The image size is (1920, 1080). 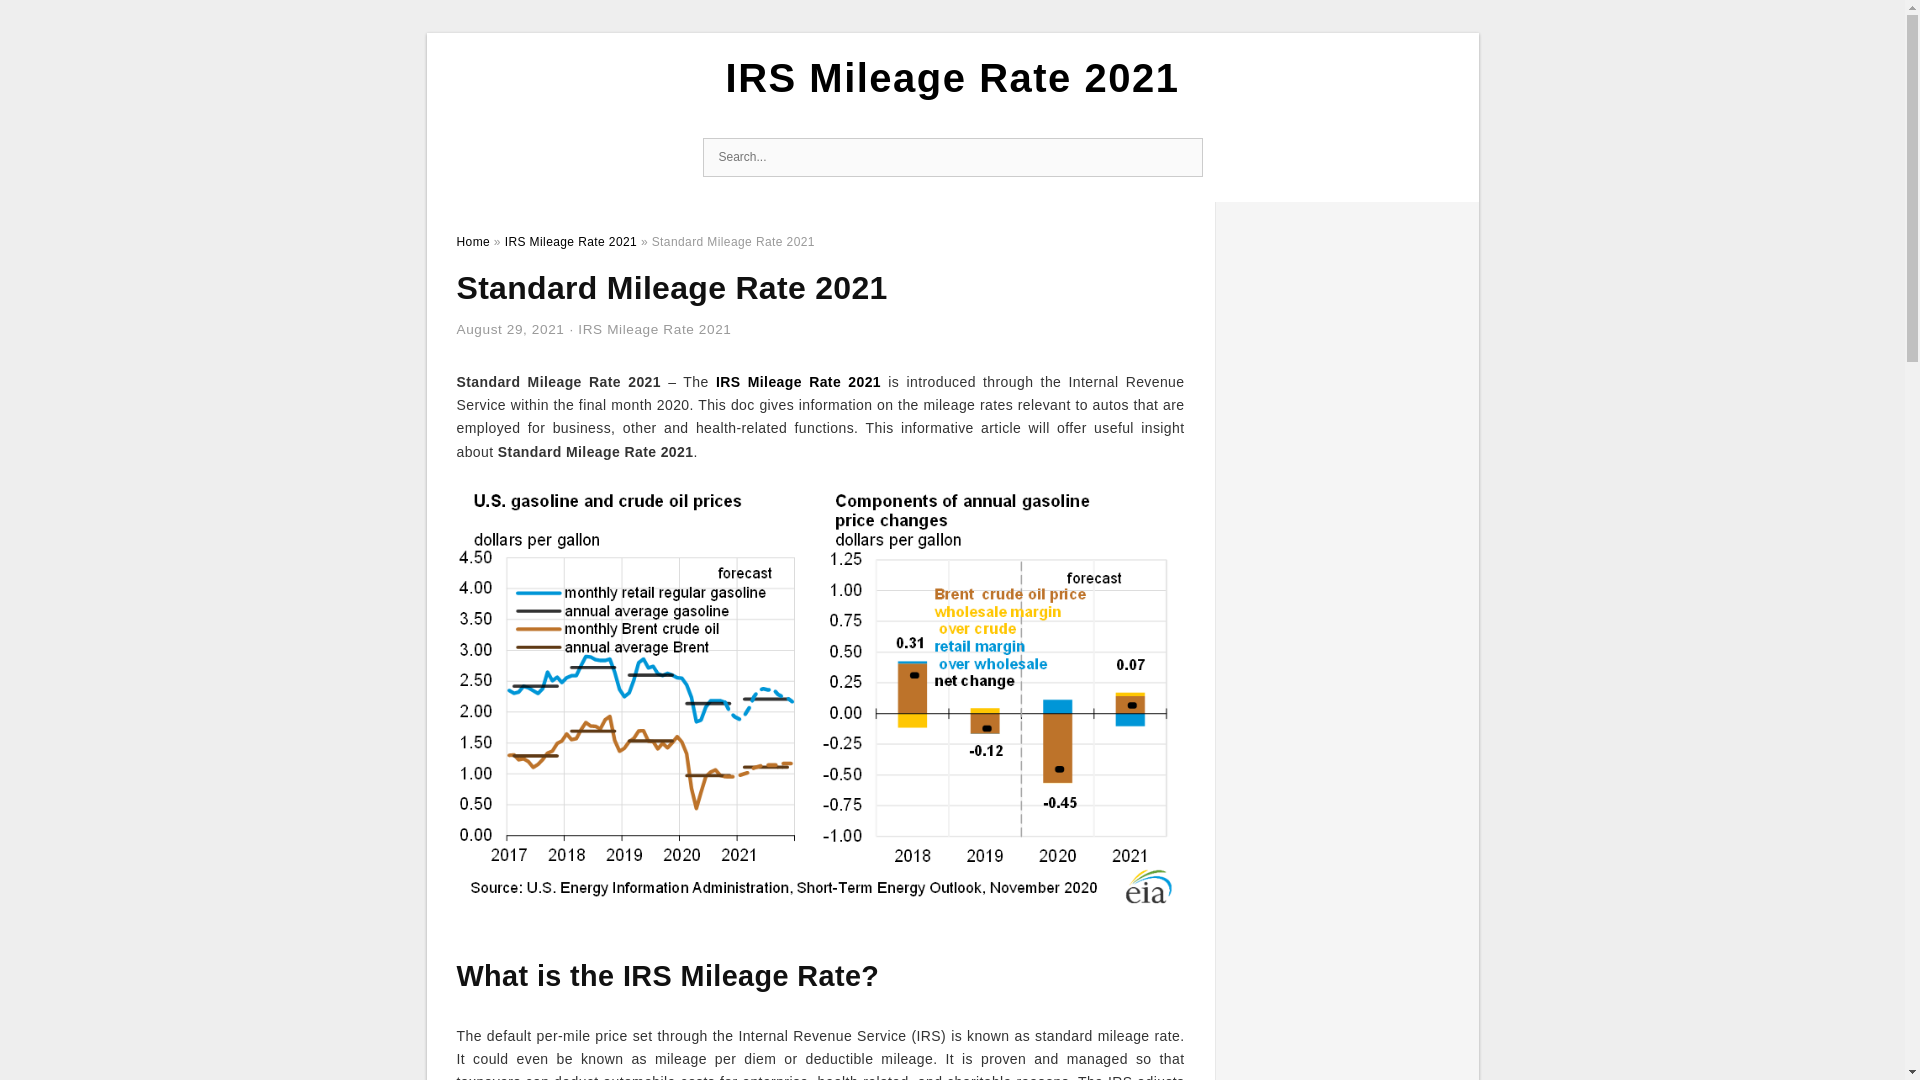 I want to click on Search for:, so click(x=952, y=158).